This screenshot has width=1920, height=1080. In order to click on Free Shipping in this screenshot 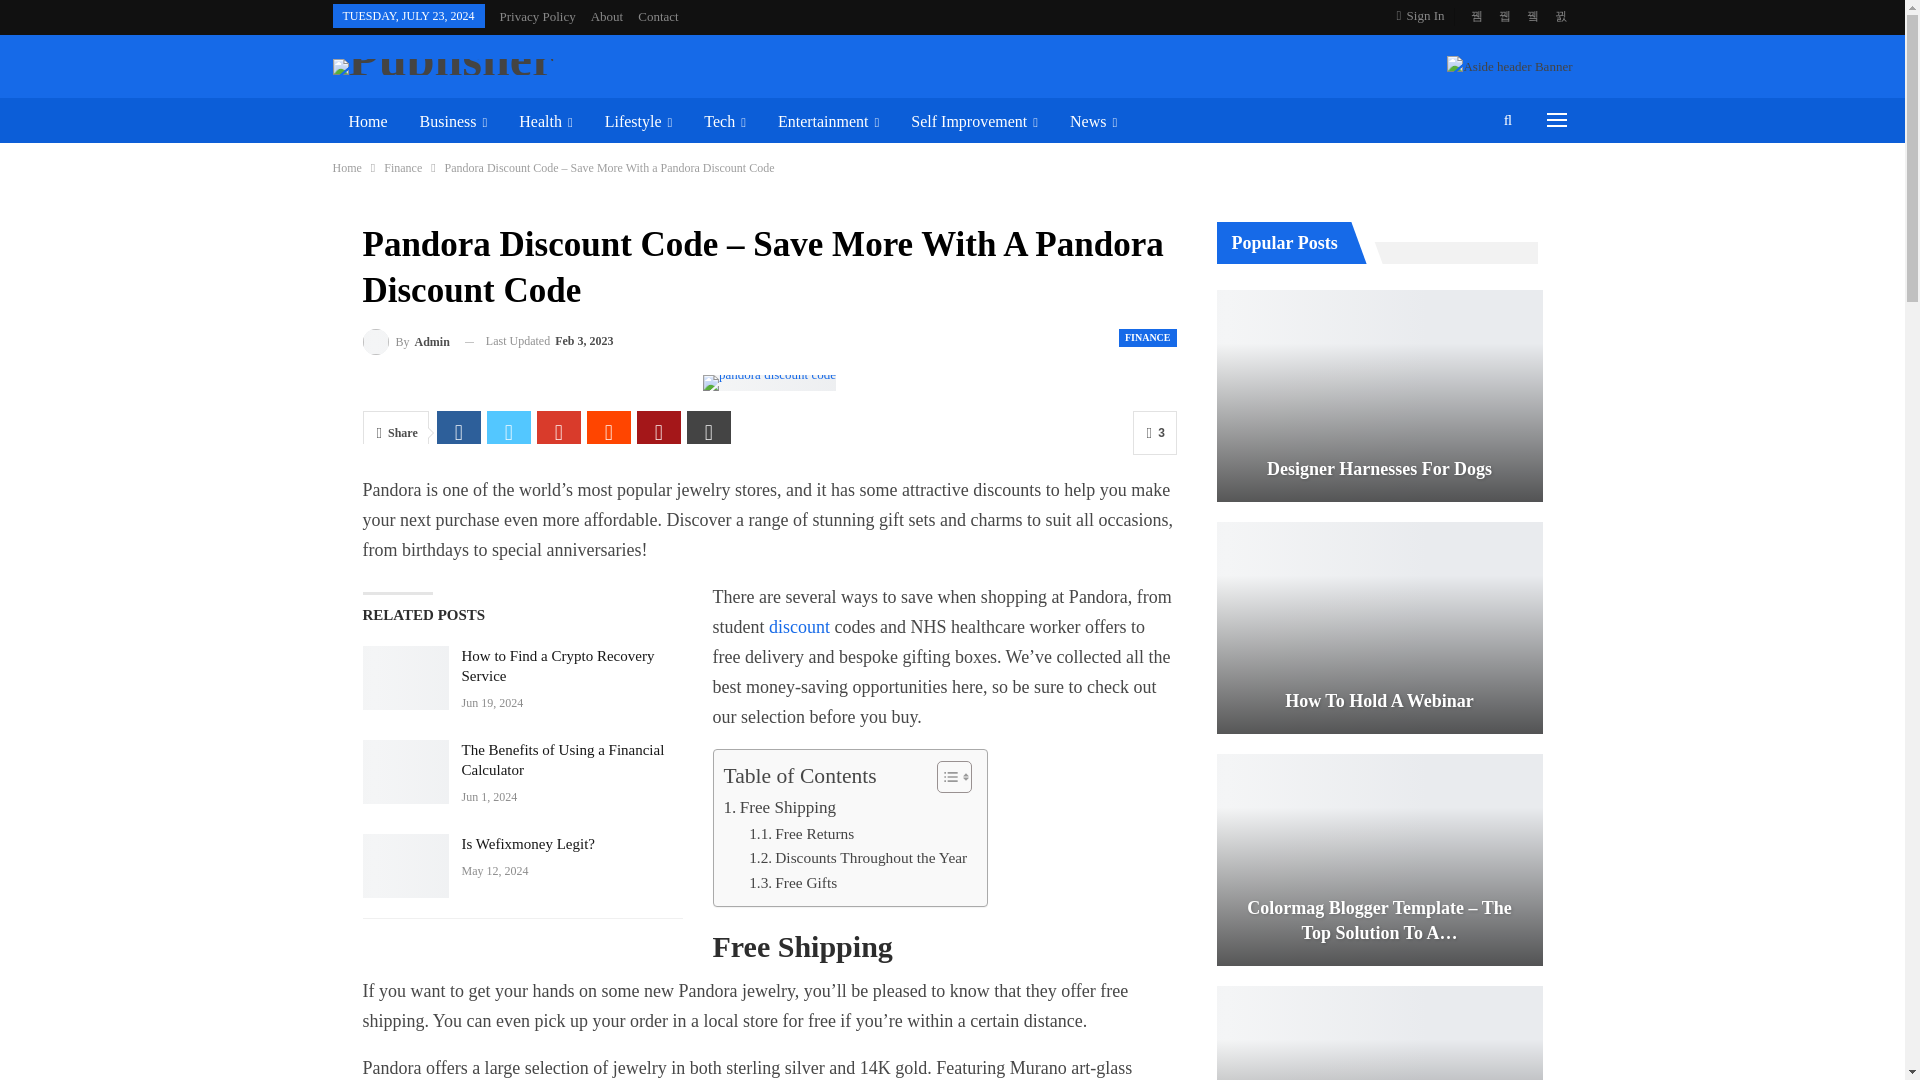, I will do `click(780, 806)`.